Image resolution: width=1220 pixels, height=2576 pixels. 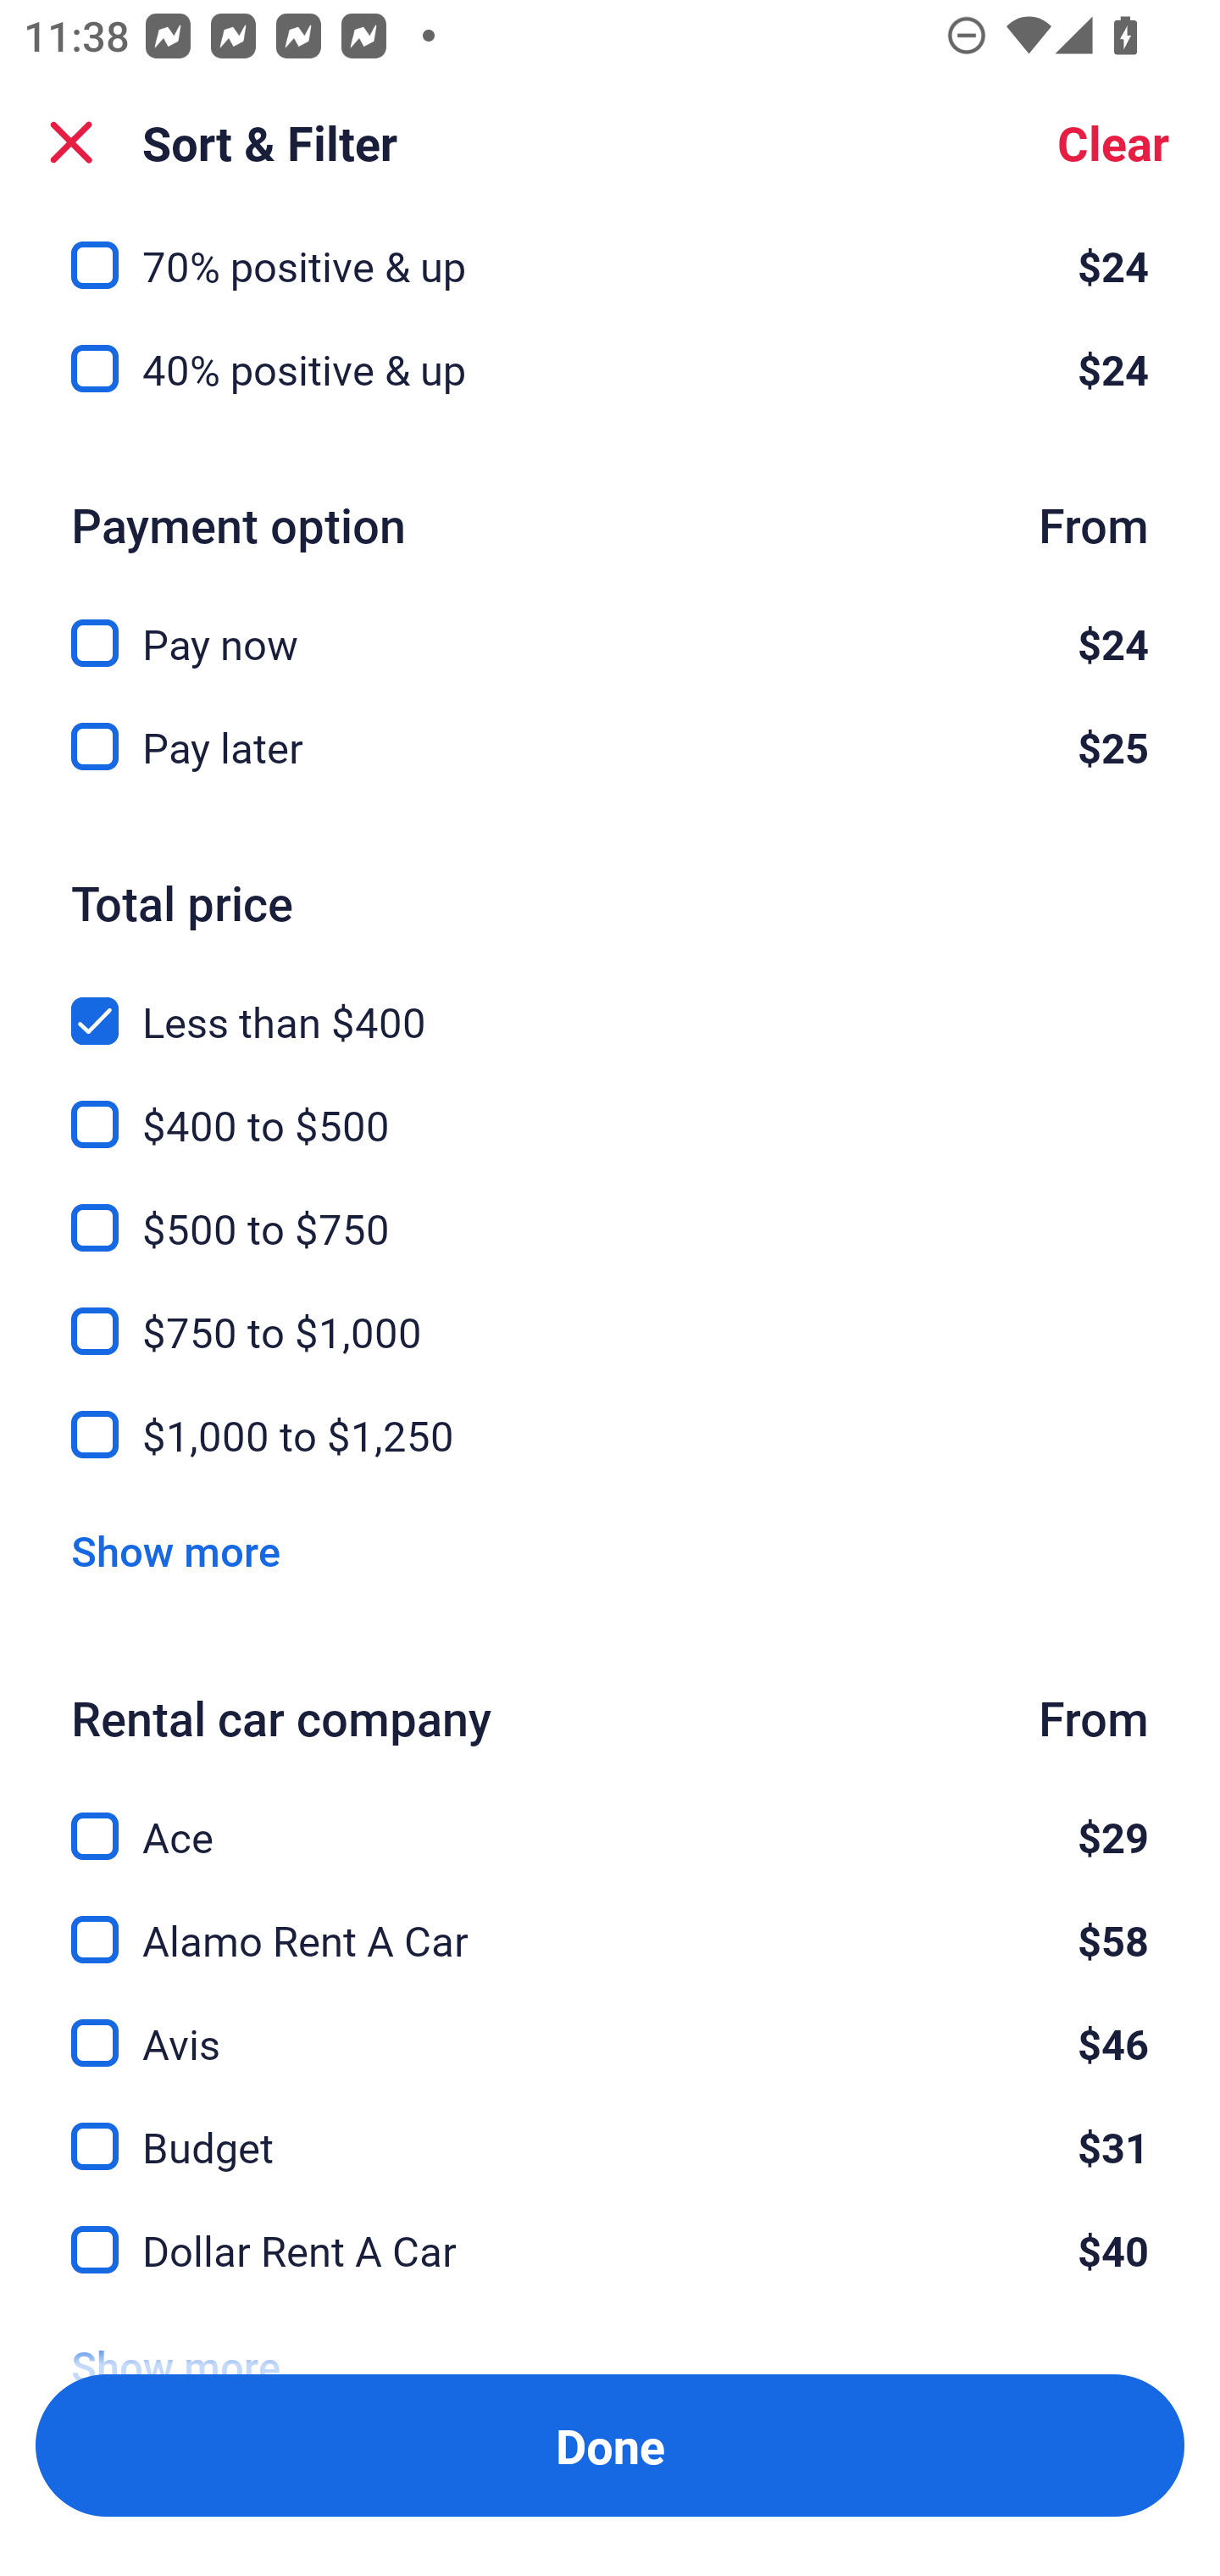 What do you see at coordinates (610, 1922) in the screenshot?
I see `Alamo Rent A Car, $58 Alamo Rent A Car $58` at bounding box center [610, 1922].